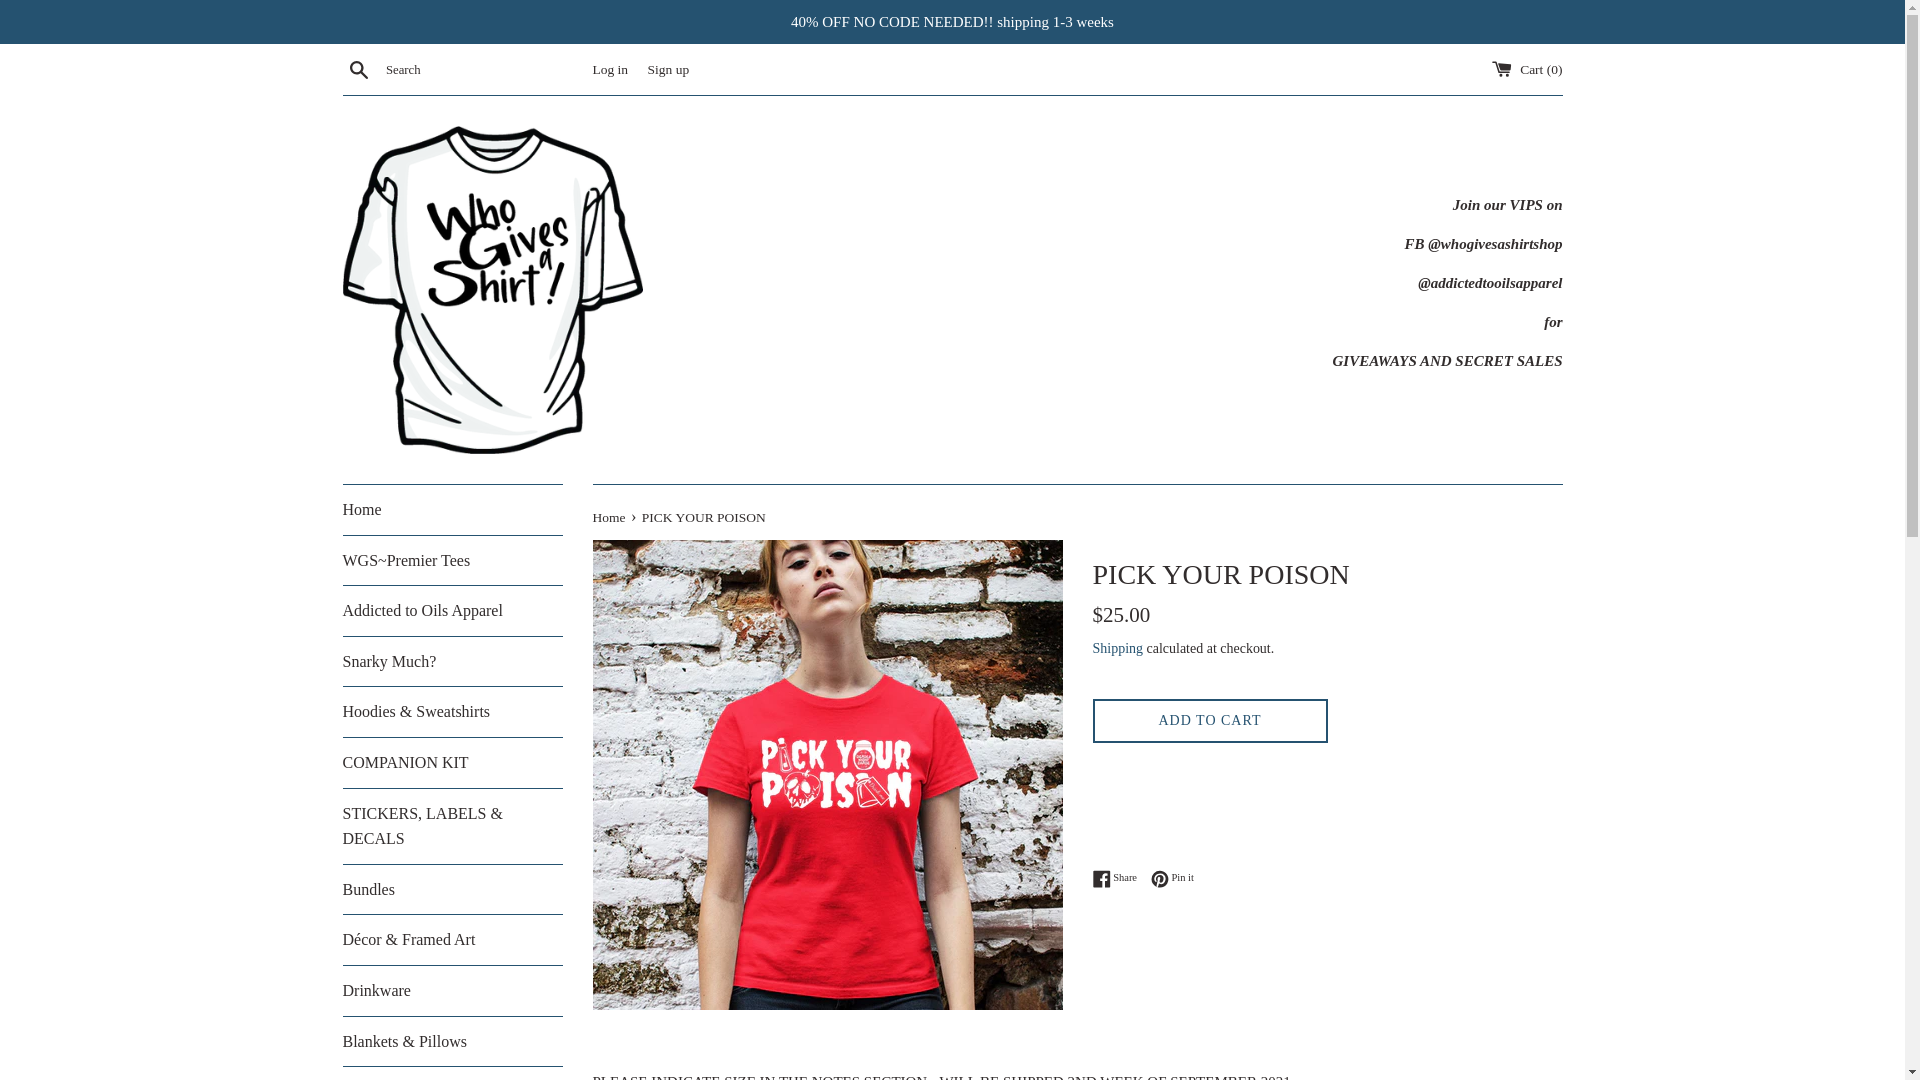 The image size is (1920, 1080). I want to click on Sign up, so click(668, 68).